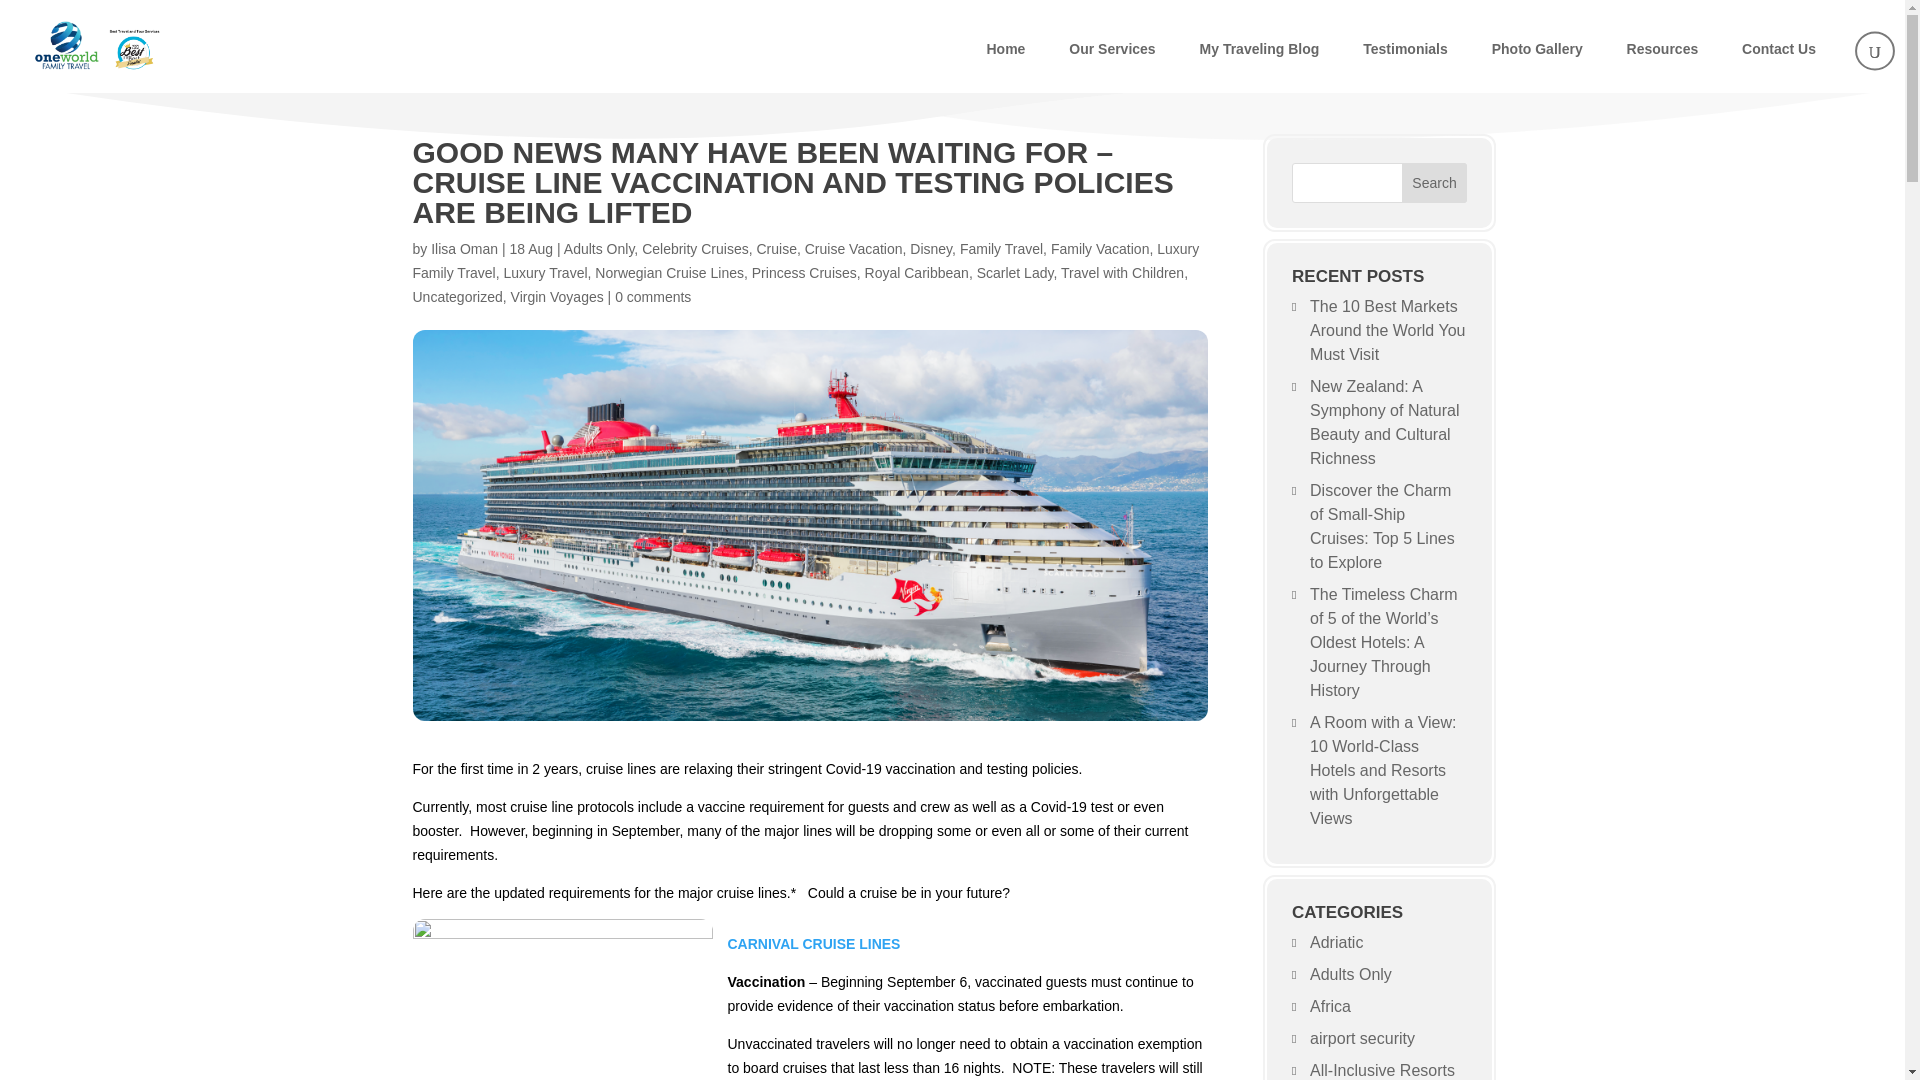 Image resolution: width=1920 pixels, height=1080 pixels. What do you see at coordinates (1663, 48) in the screenshot?
I see `Resources` at bounding box center [1663, 48].